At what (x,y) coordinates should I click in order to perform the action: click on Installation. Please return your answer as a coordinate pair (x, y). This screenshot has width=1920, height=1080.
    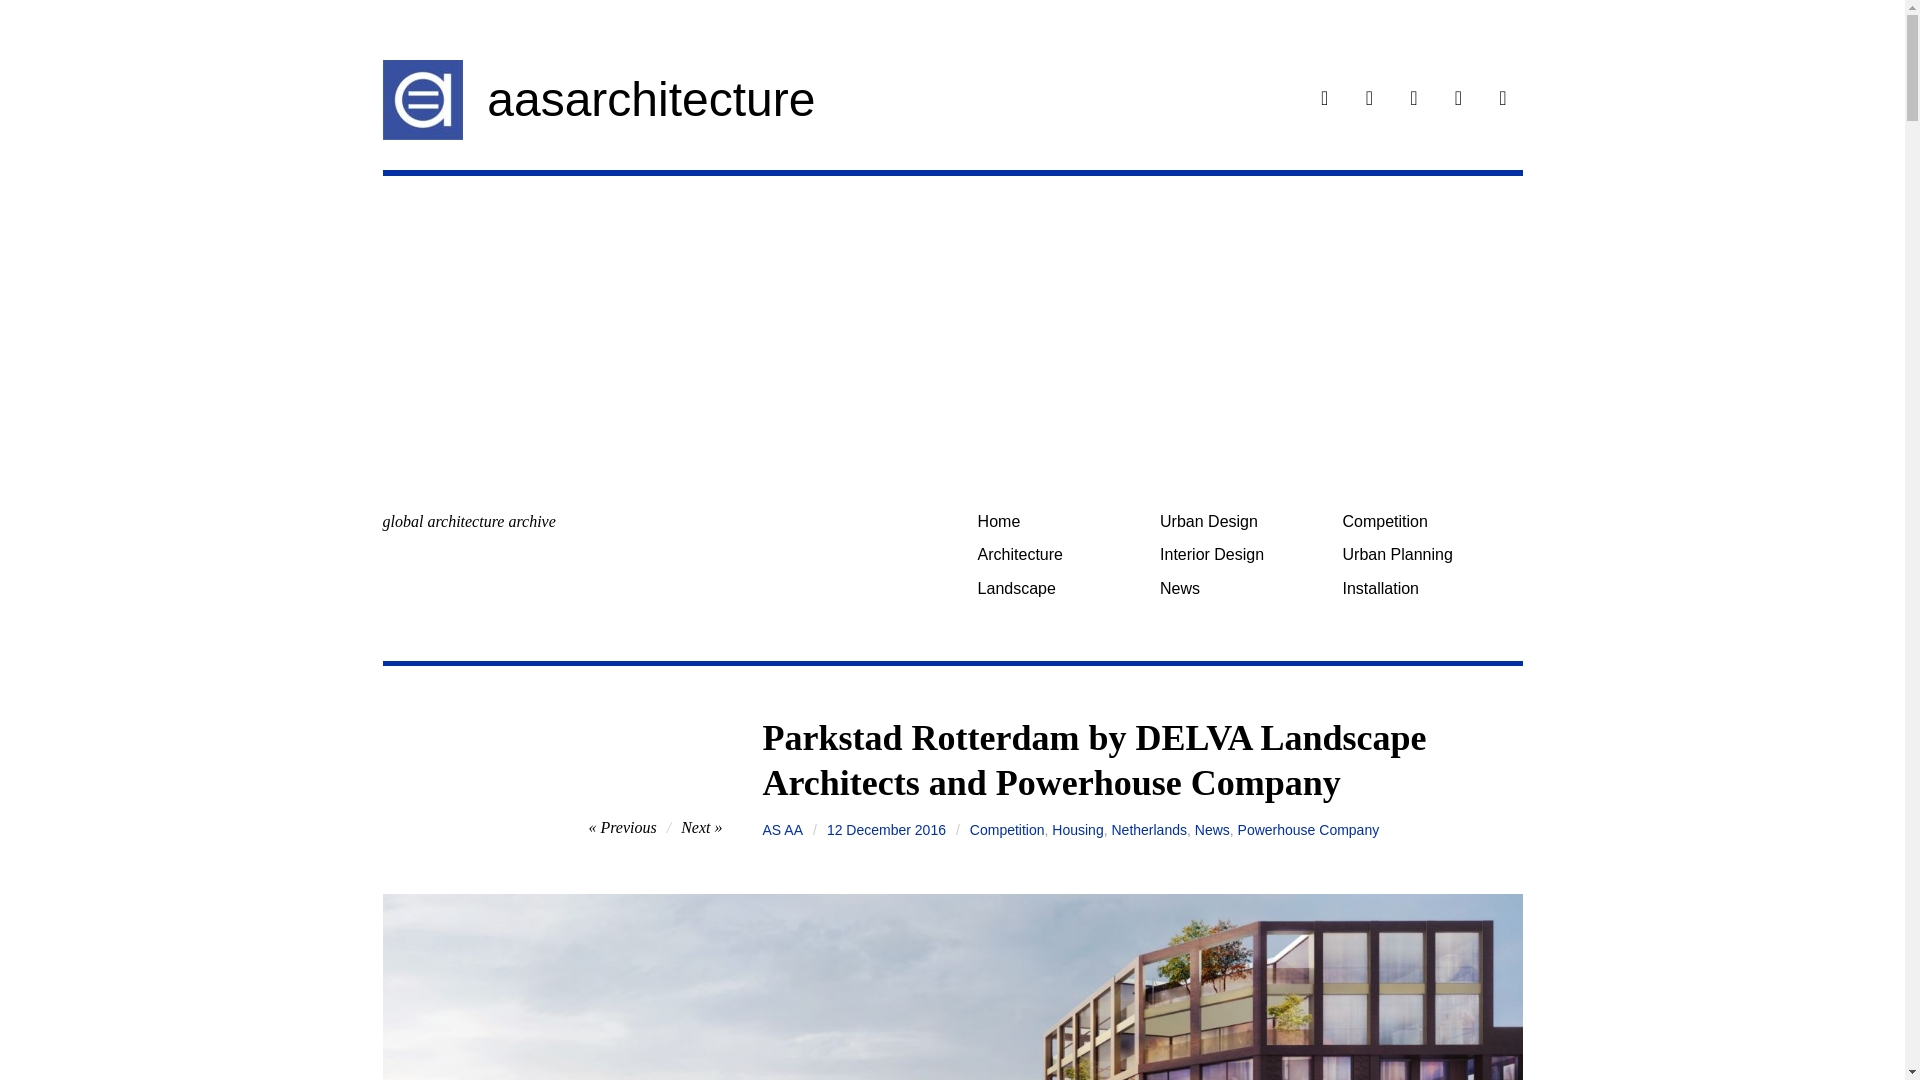
    Looking at the image, I should click on (1425, 588).